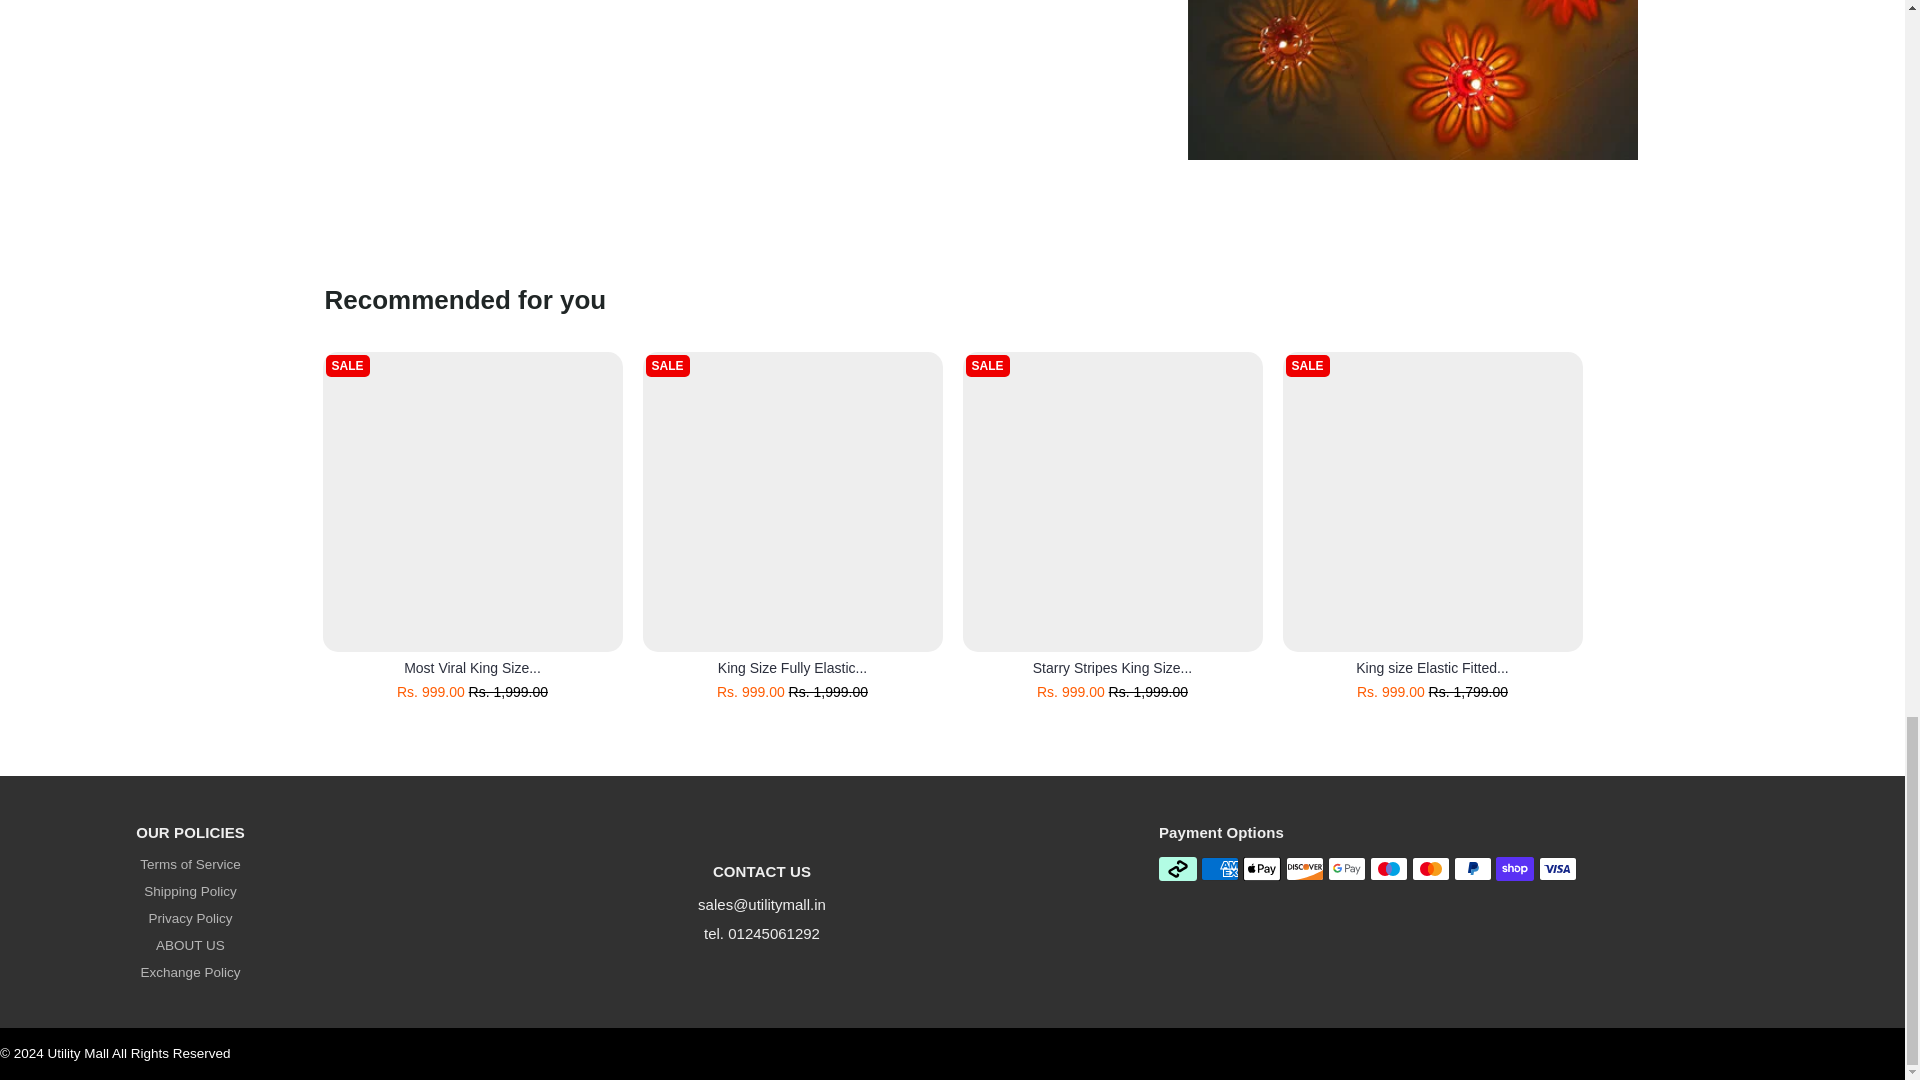  Describe the element at coordinates (792, 502) in the screenshot. I see `SALE` at that location.